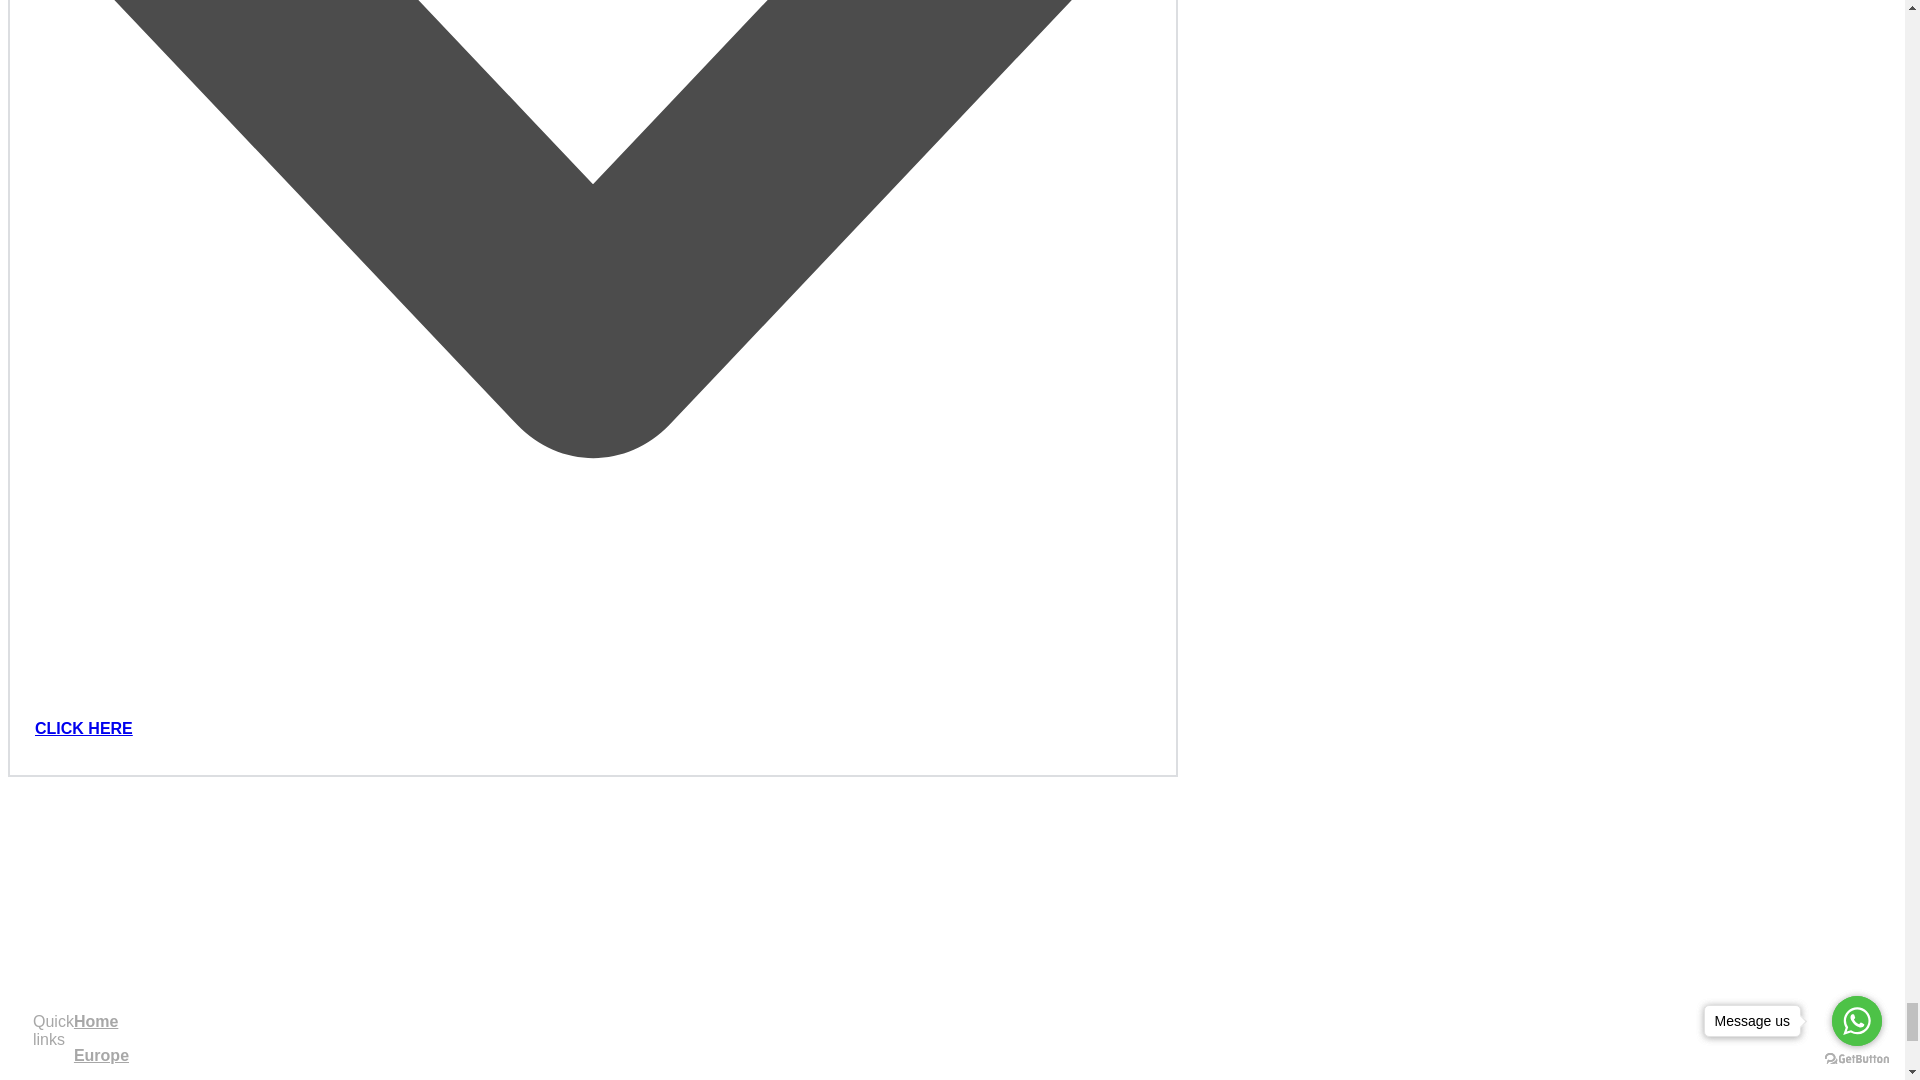 This screenshot has height=1080, width=1920. What do you see at coordinates (96, 1022) in the screenshot?
I see `Home` at bounding box center [96, 1022].